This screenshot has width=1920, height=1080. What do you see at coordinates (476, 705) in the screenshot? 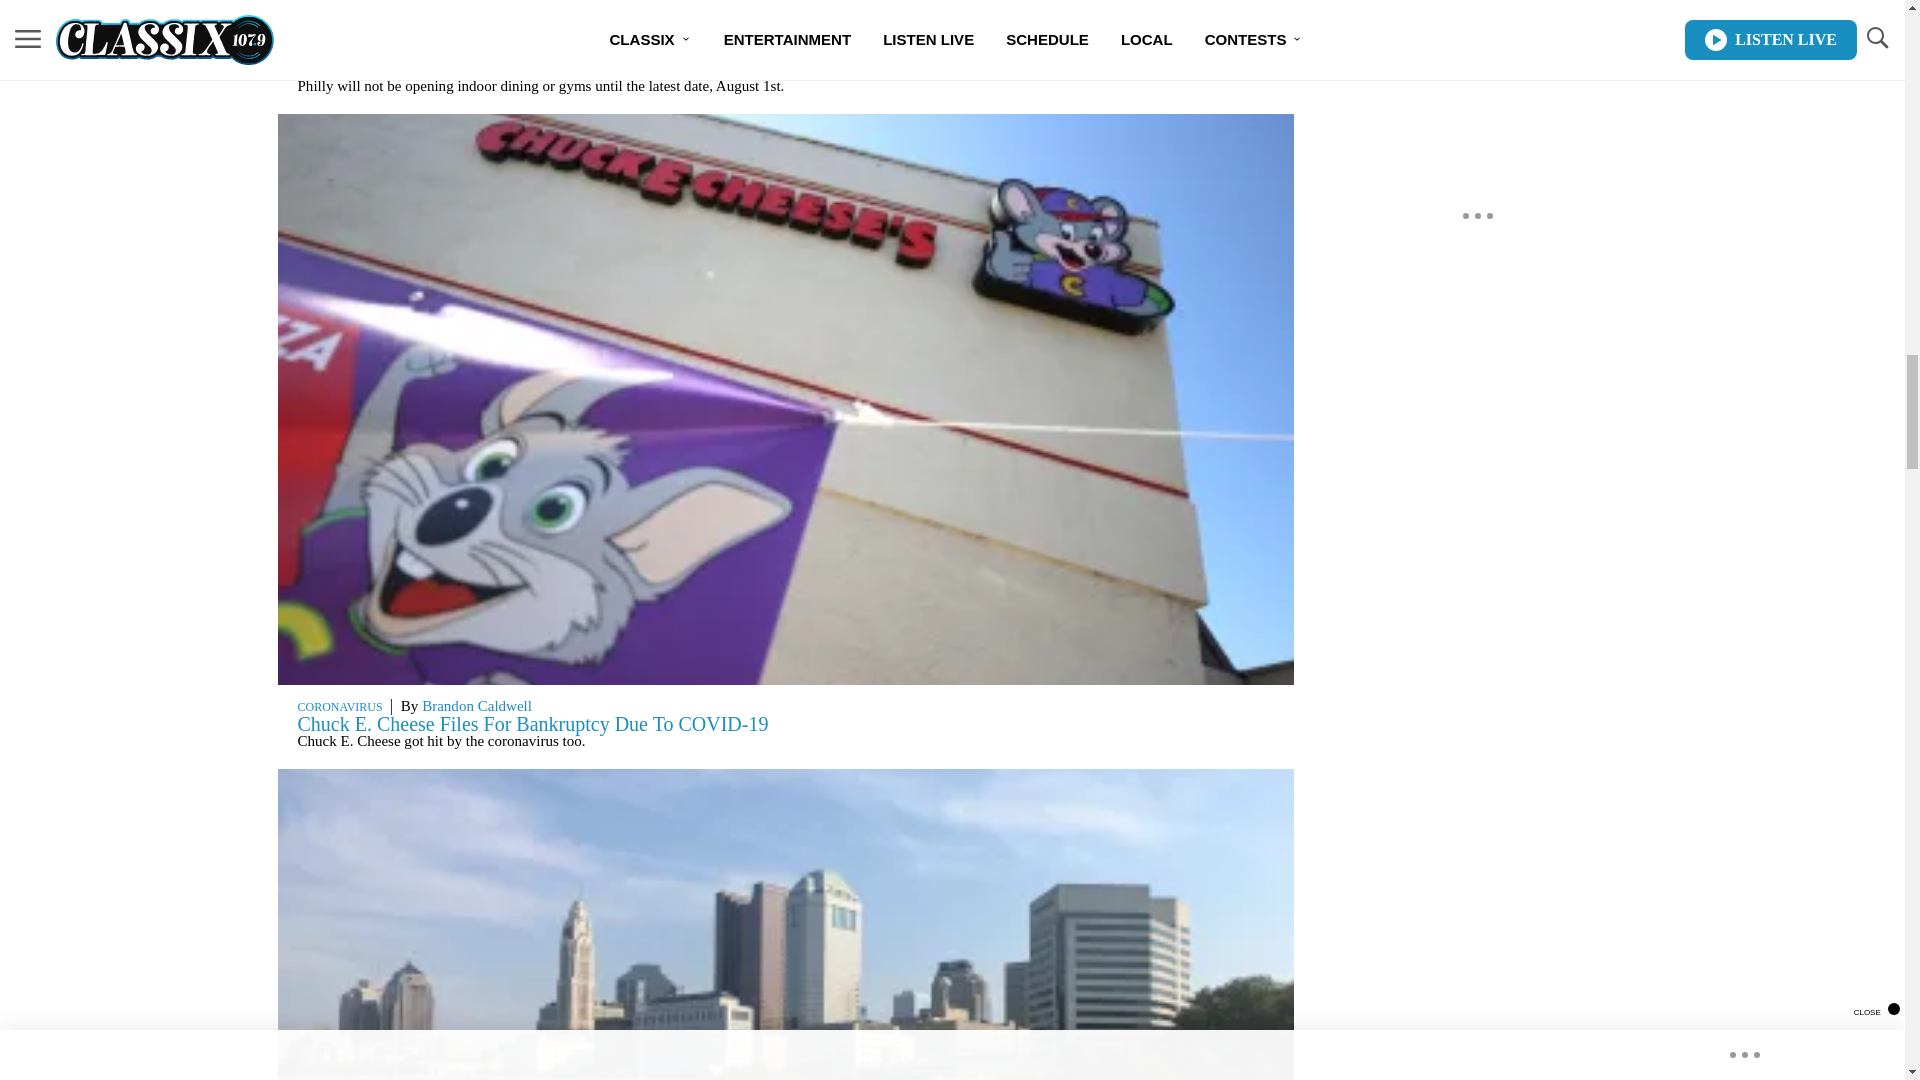
I see `Brandon Caldwell` at bounding box center [476, 705].